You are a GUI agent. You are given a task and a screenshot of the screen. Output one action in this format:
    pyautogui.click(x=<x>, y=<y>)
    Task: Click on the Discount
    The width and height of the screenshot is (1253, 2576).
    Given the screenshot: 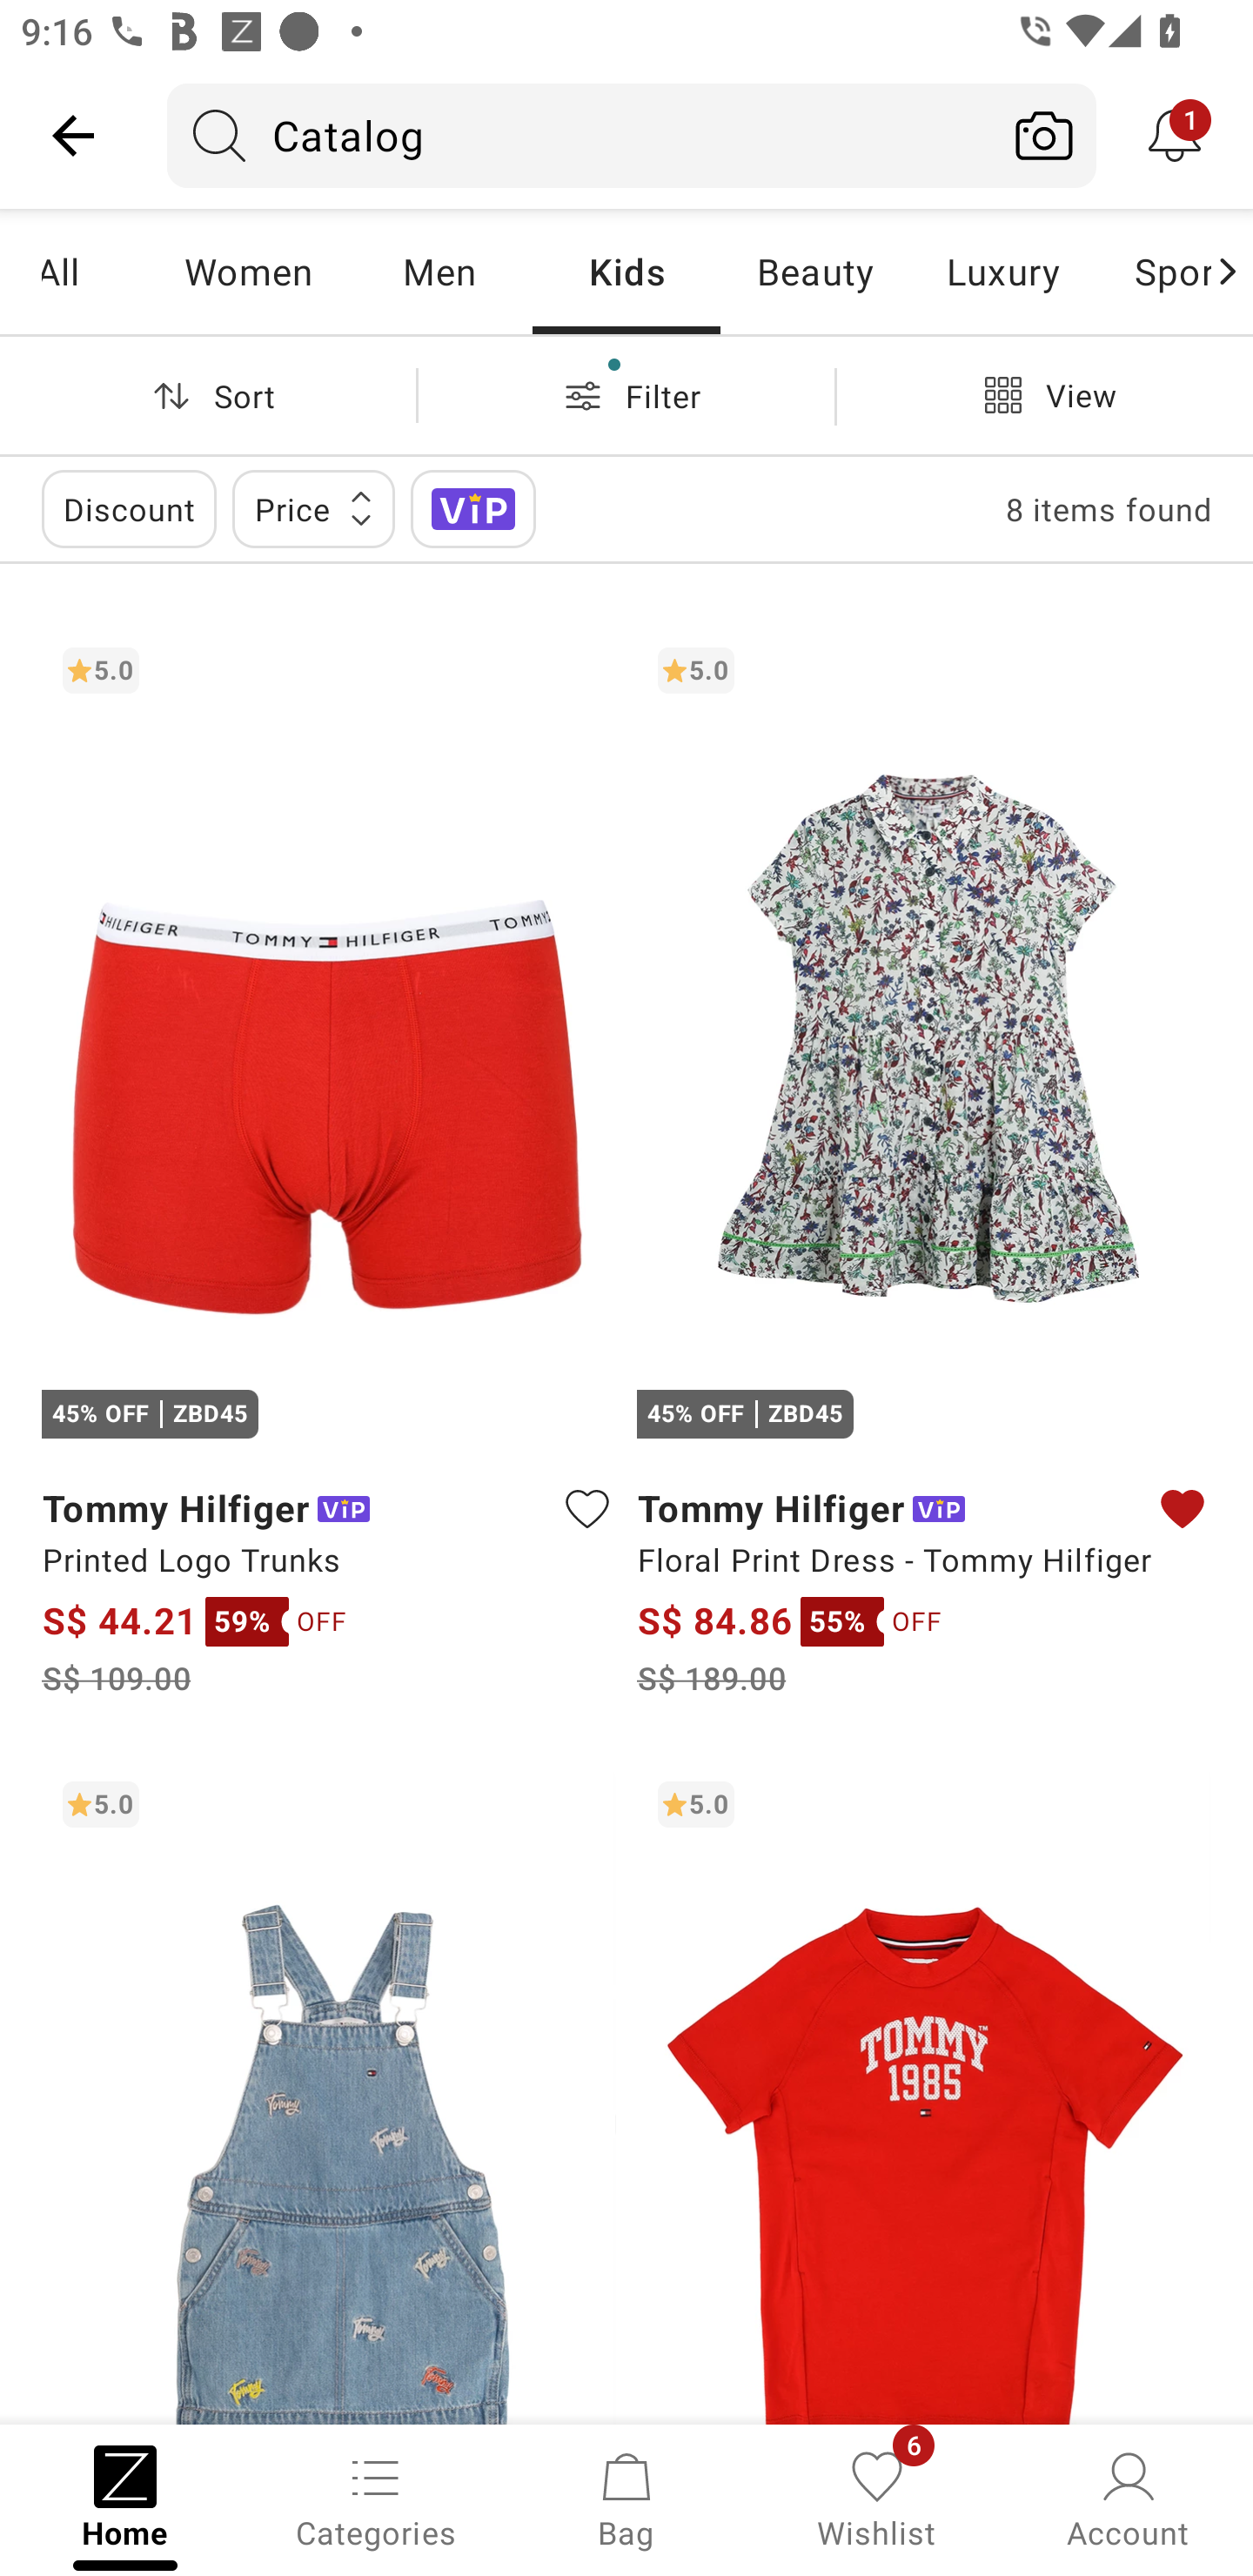 What is the action you would take?
    pyautogui.click(x=129, y=508)
    